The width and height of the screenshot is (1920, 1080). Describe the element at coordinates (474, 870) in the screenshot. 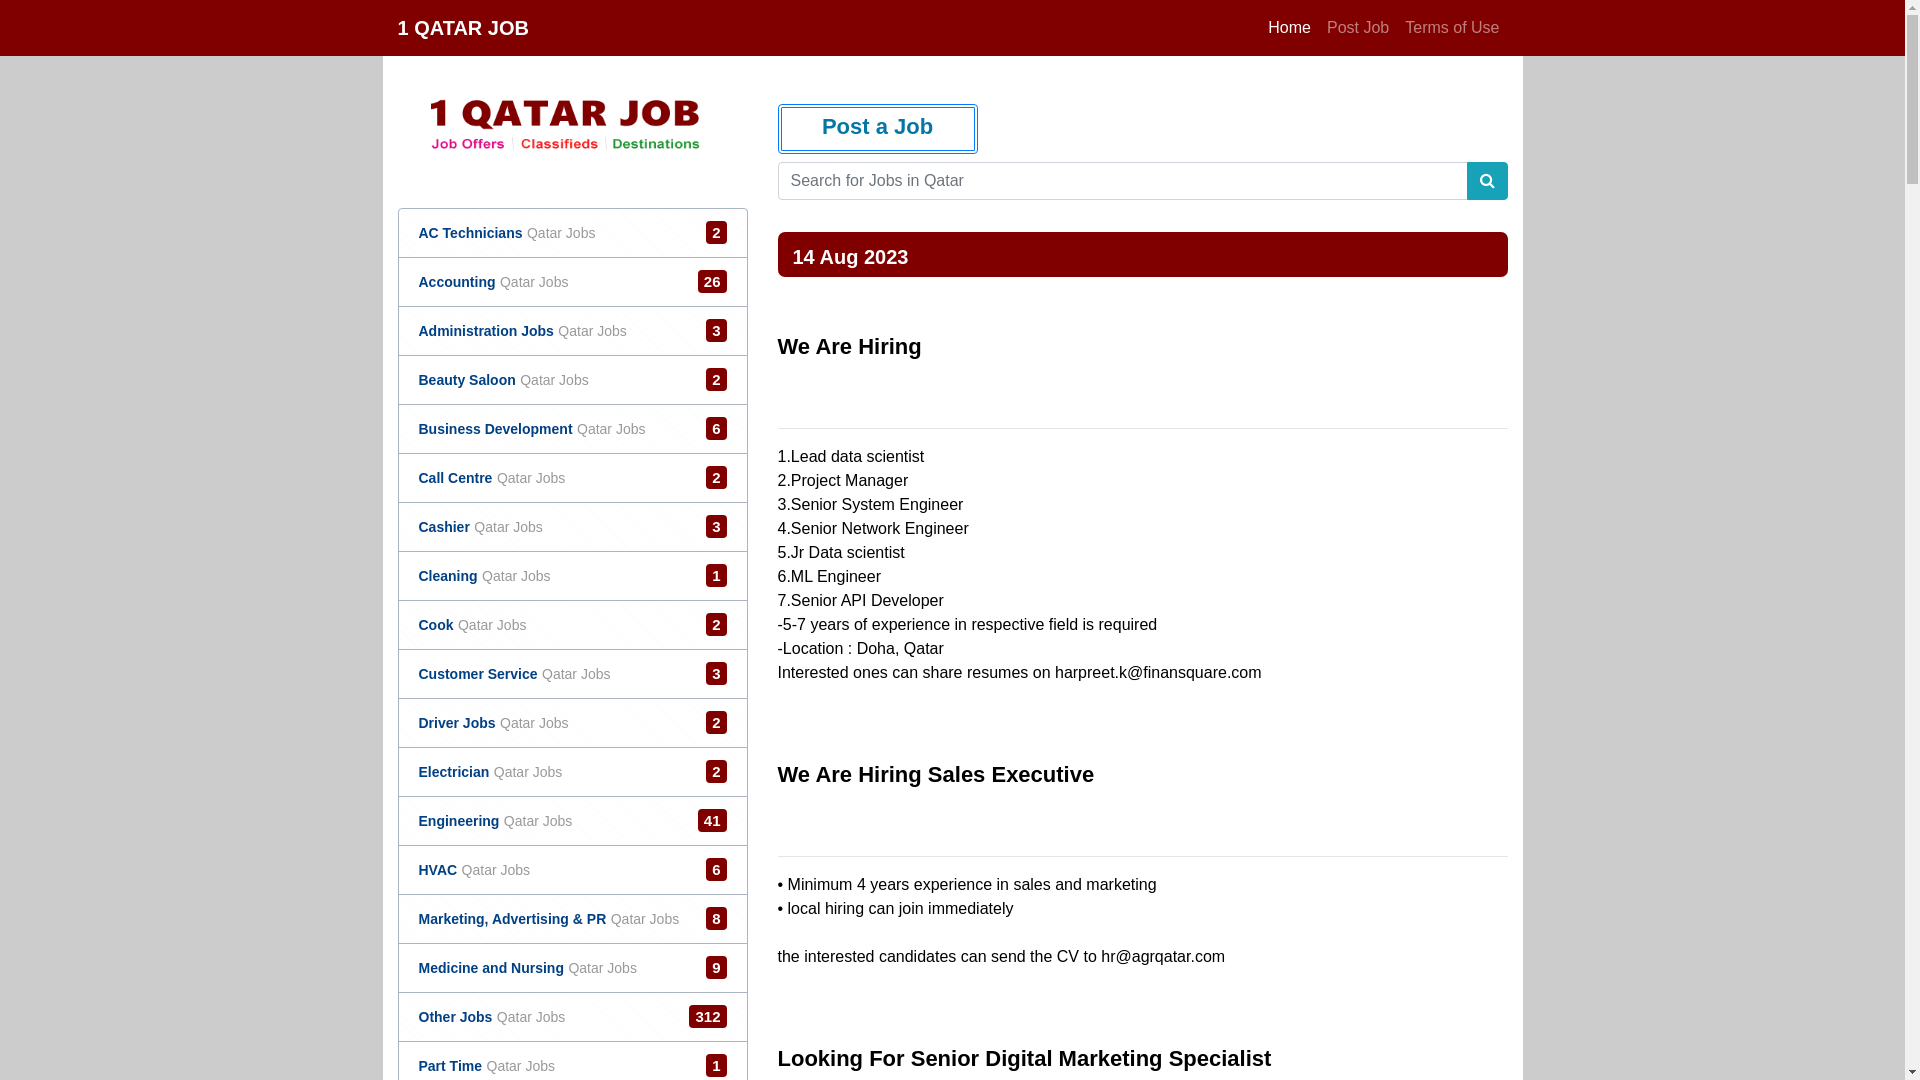

I see `HVAC Qatar Jobs
6` at that location.